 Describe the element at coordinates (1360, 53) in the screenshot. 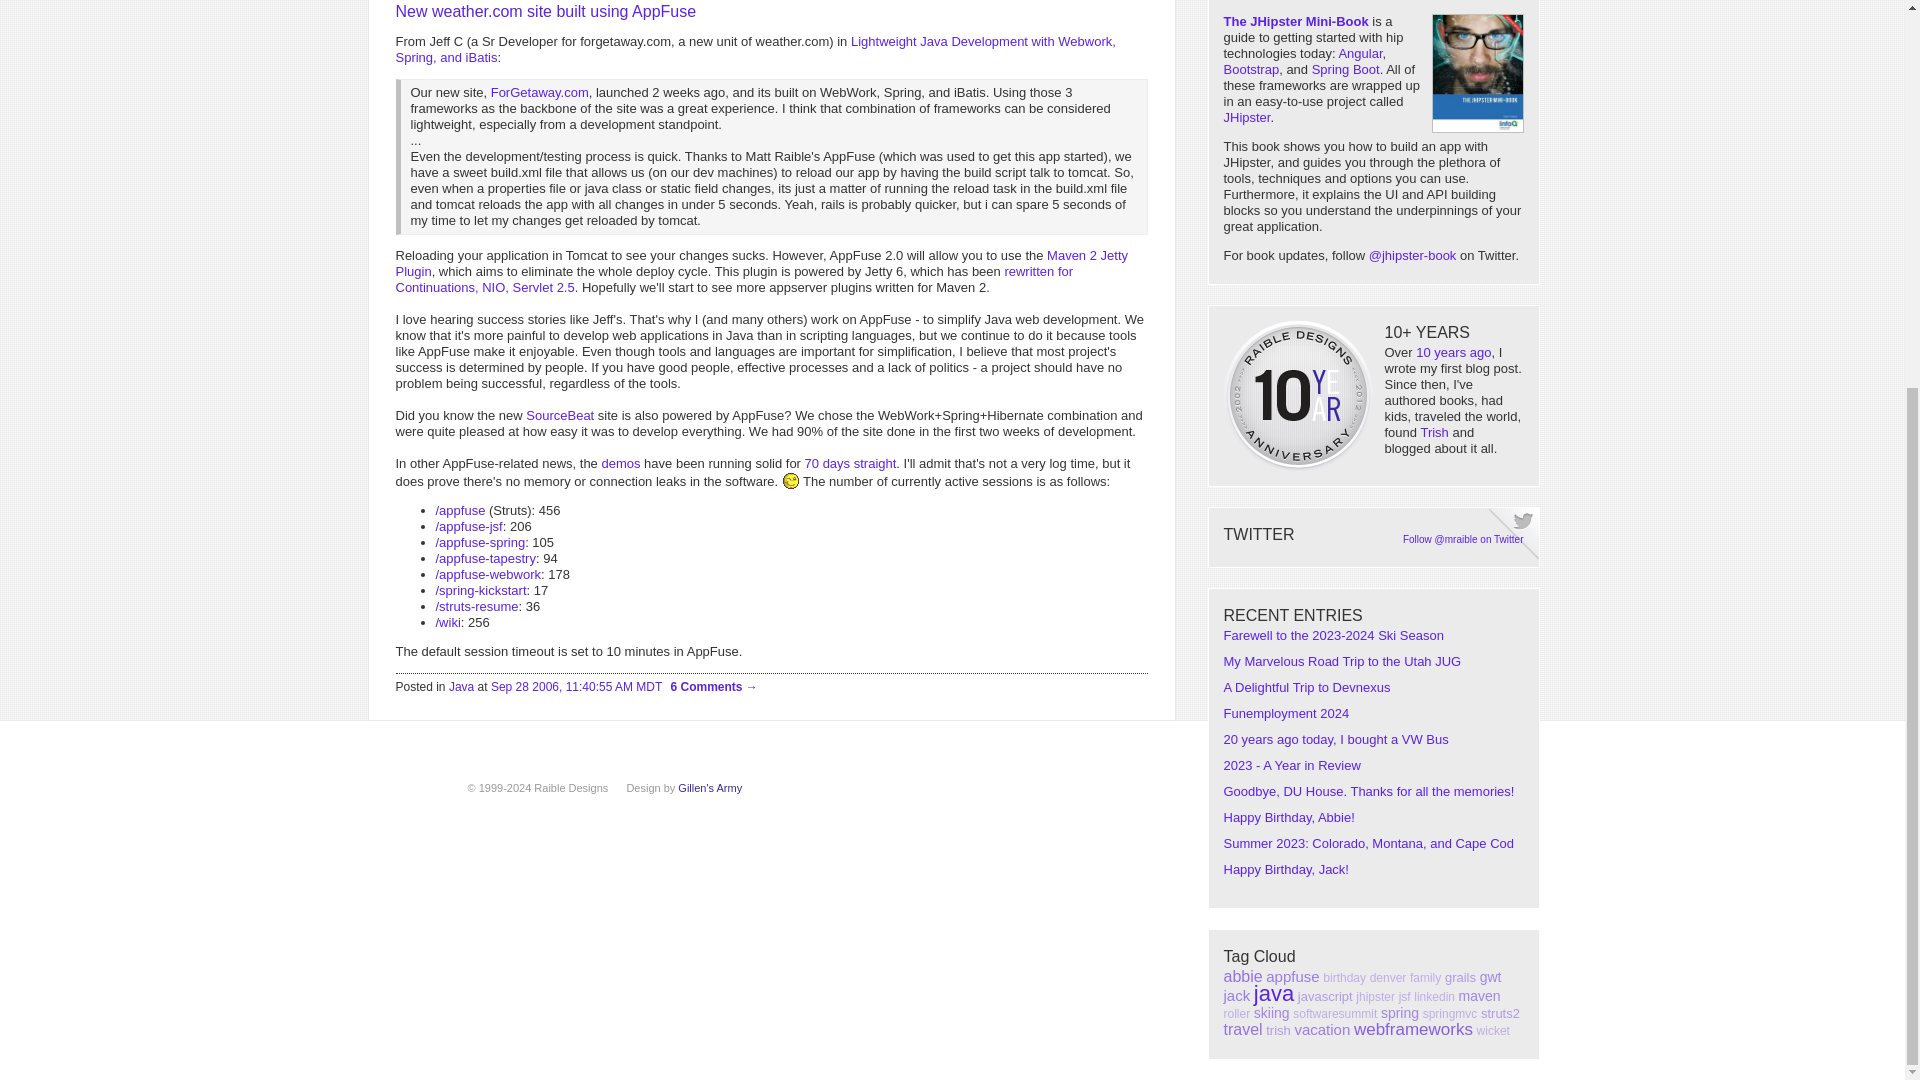

I see `Angular` at that location.